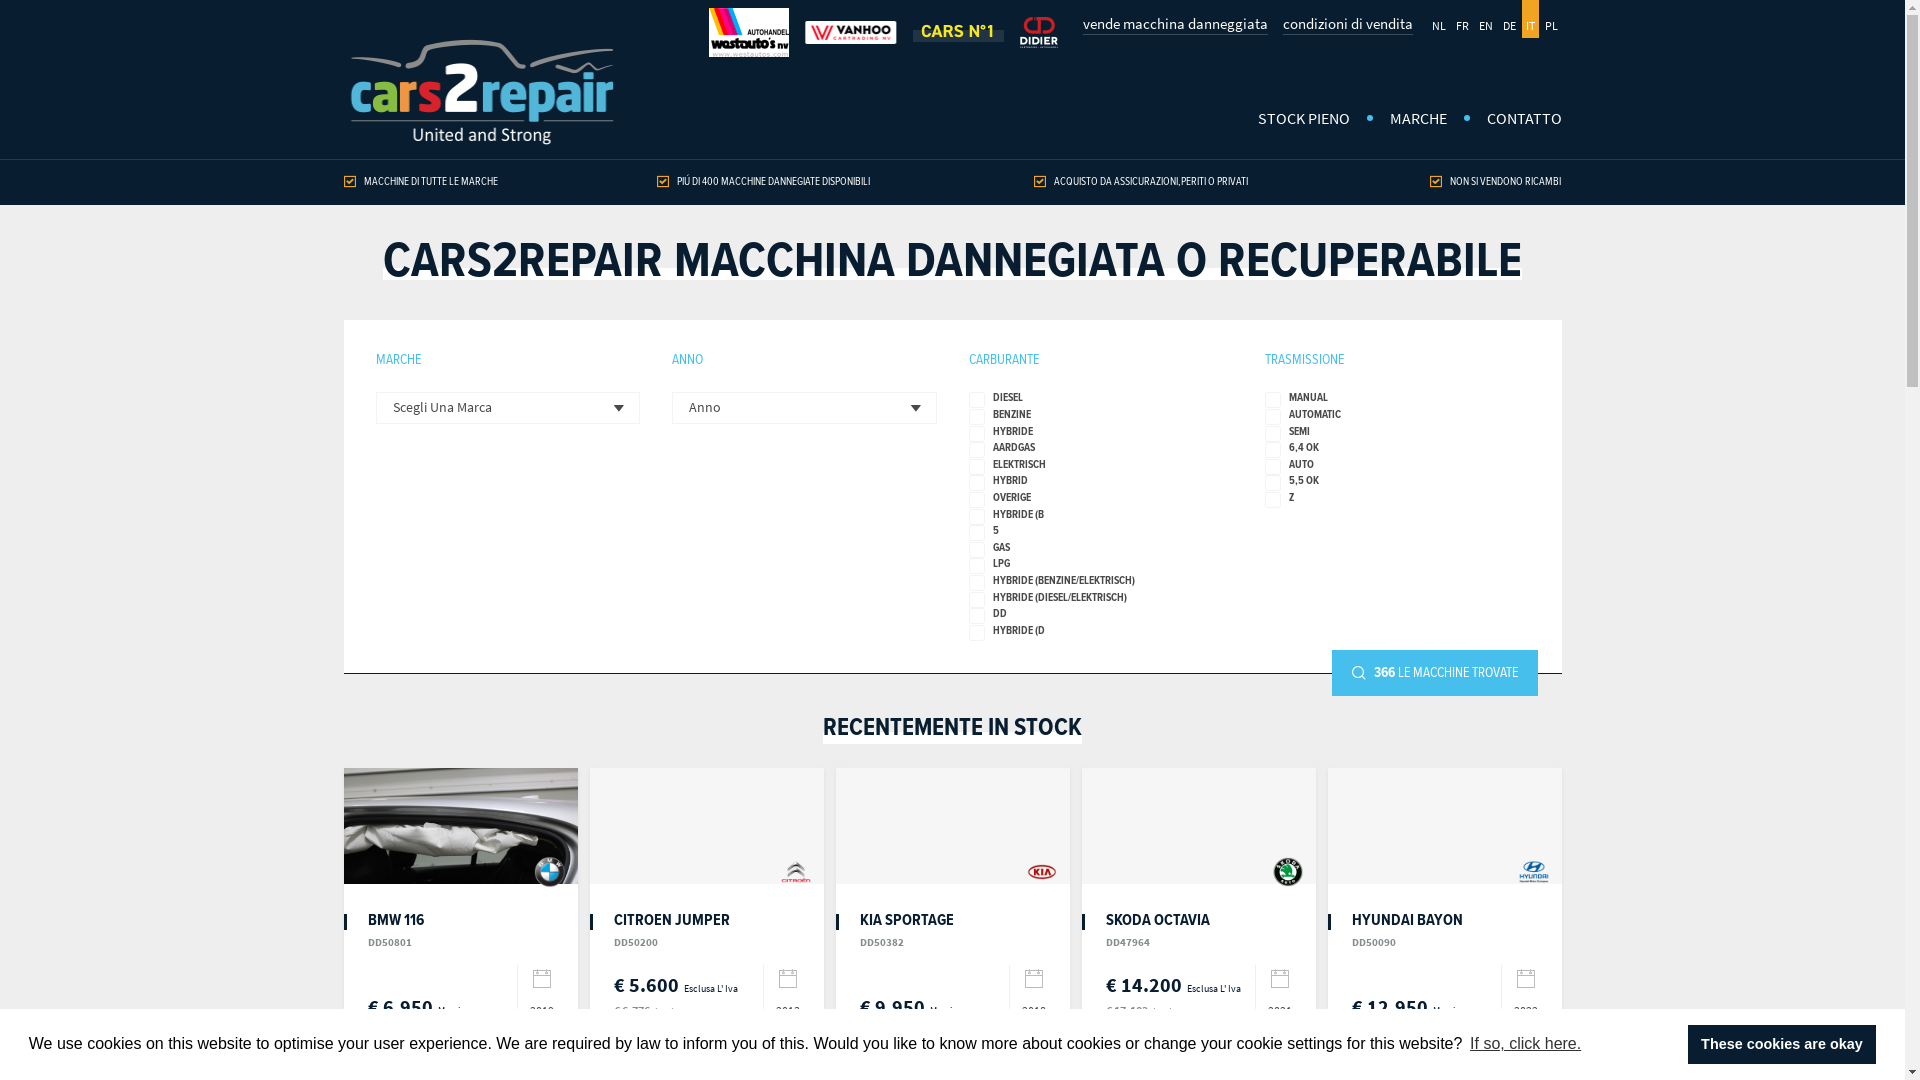 This screenshot has height=1080, width=1920. What do you see at coordinates (672, 929) in the screenshot?
I see `CITROEN JUMPER
DD50200` at bounding box center [672, 929].